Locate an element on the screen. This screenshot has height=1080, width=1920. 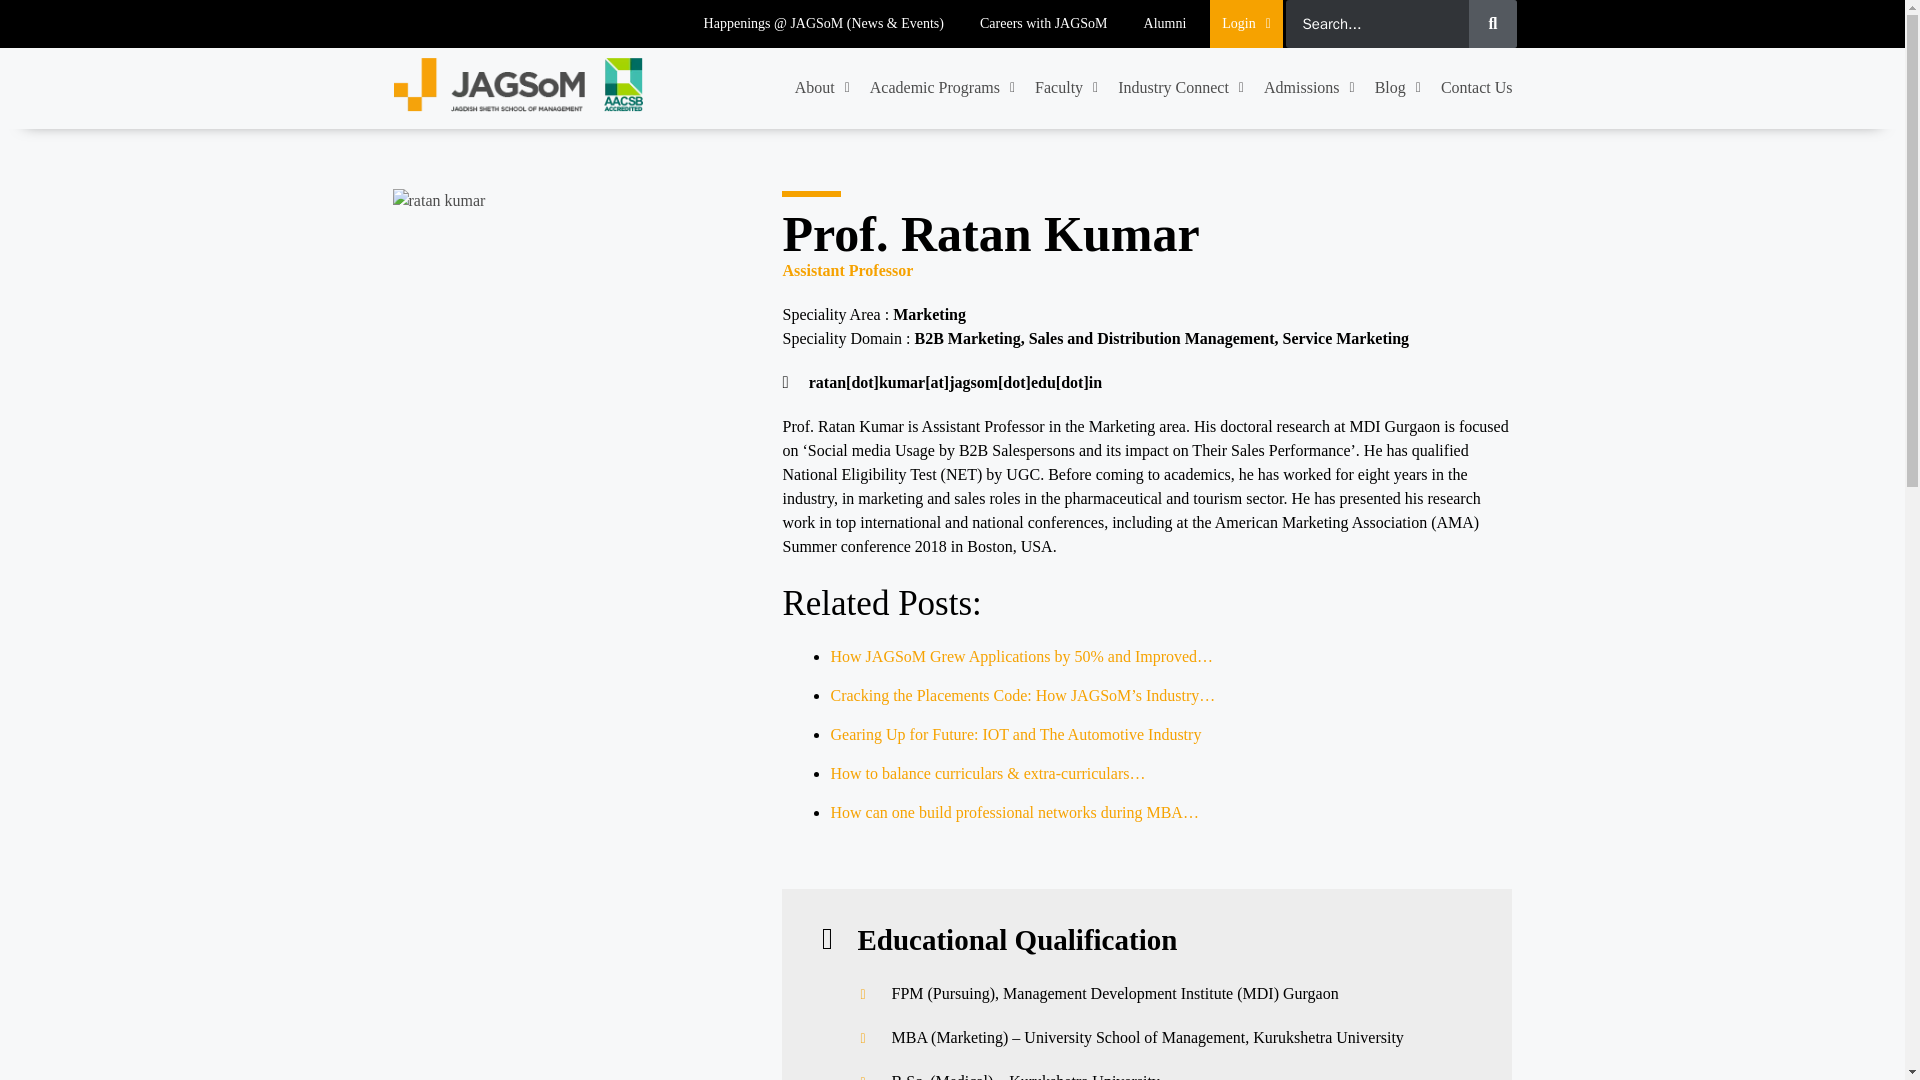
Careers with JAGSoM is located at coordinates (1043, 24).